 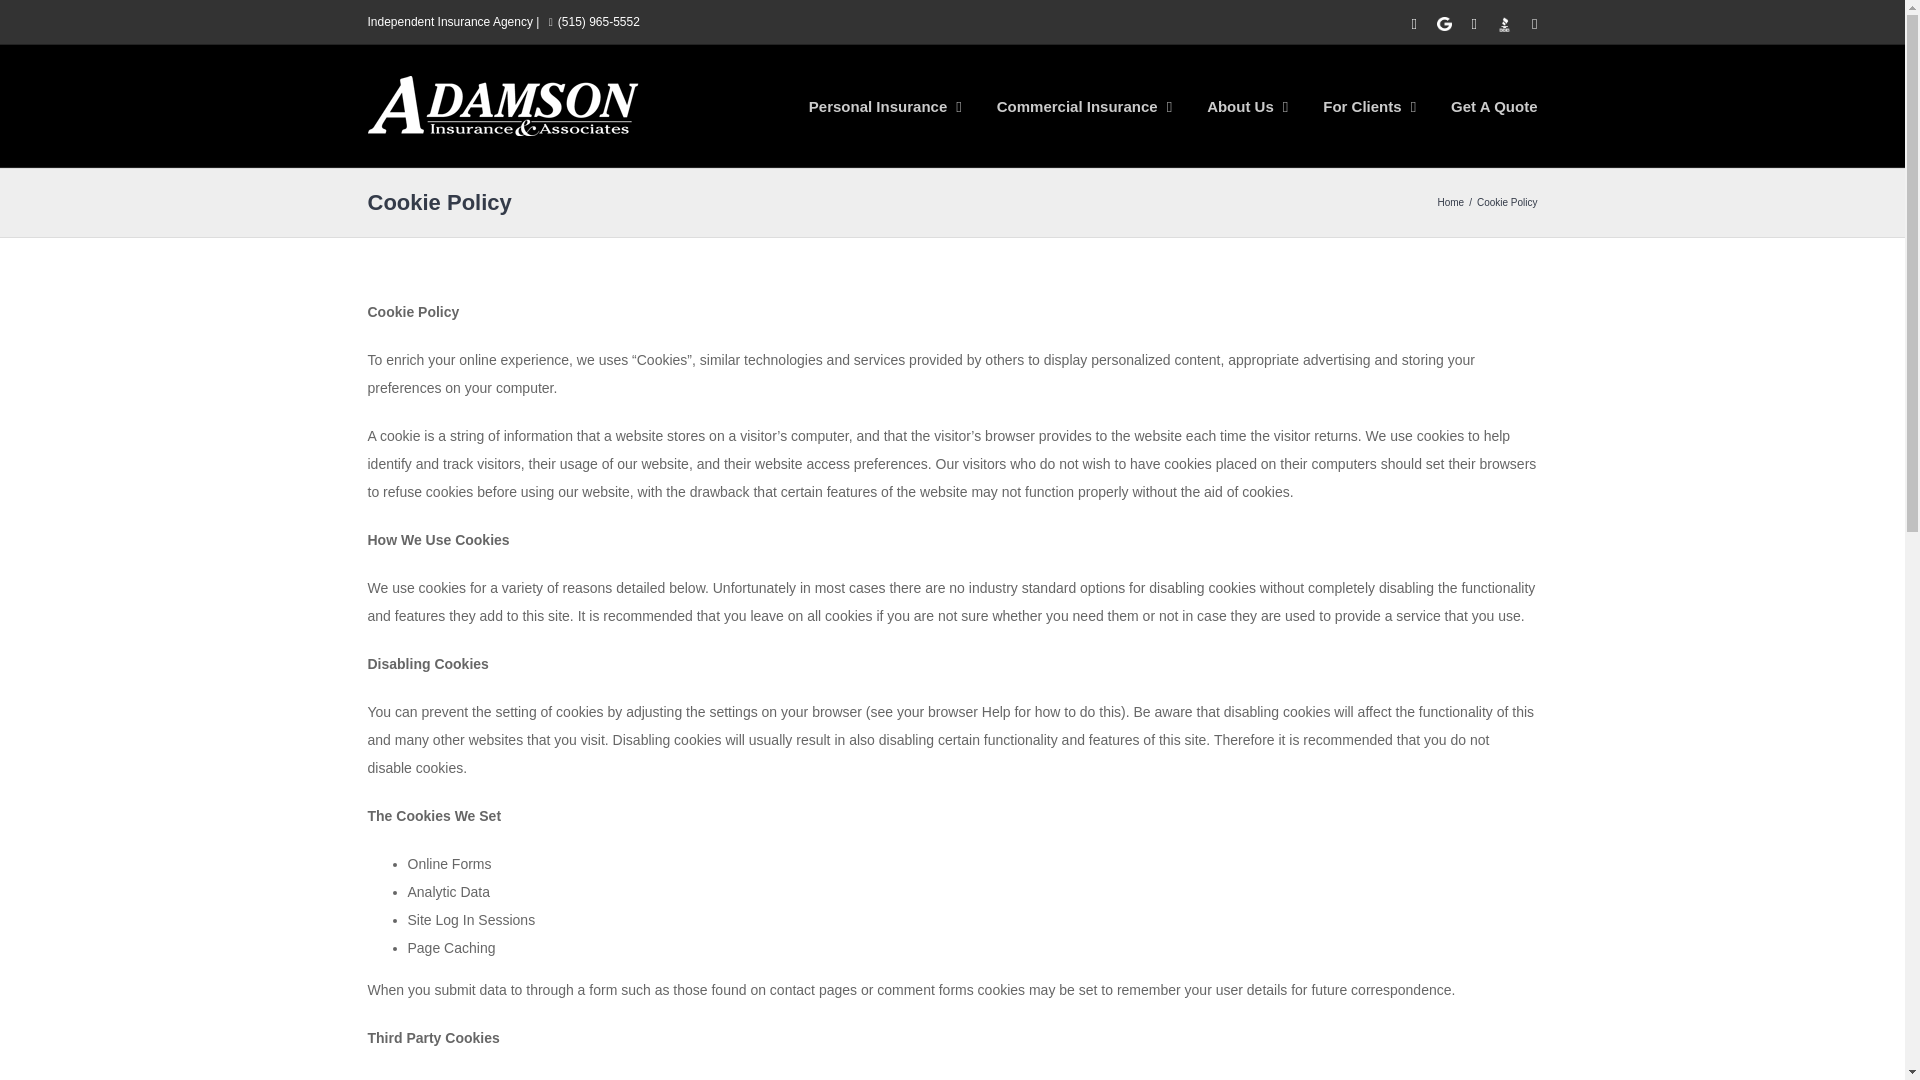 I want to click on Commercial Insurance, so click(x=1084, y=106).